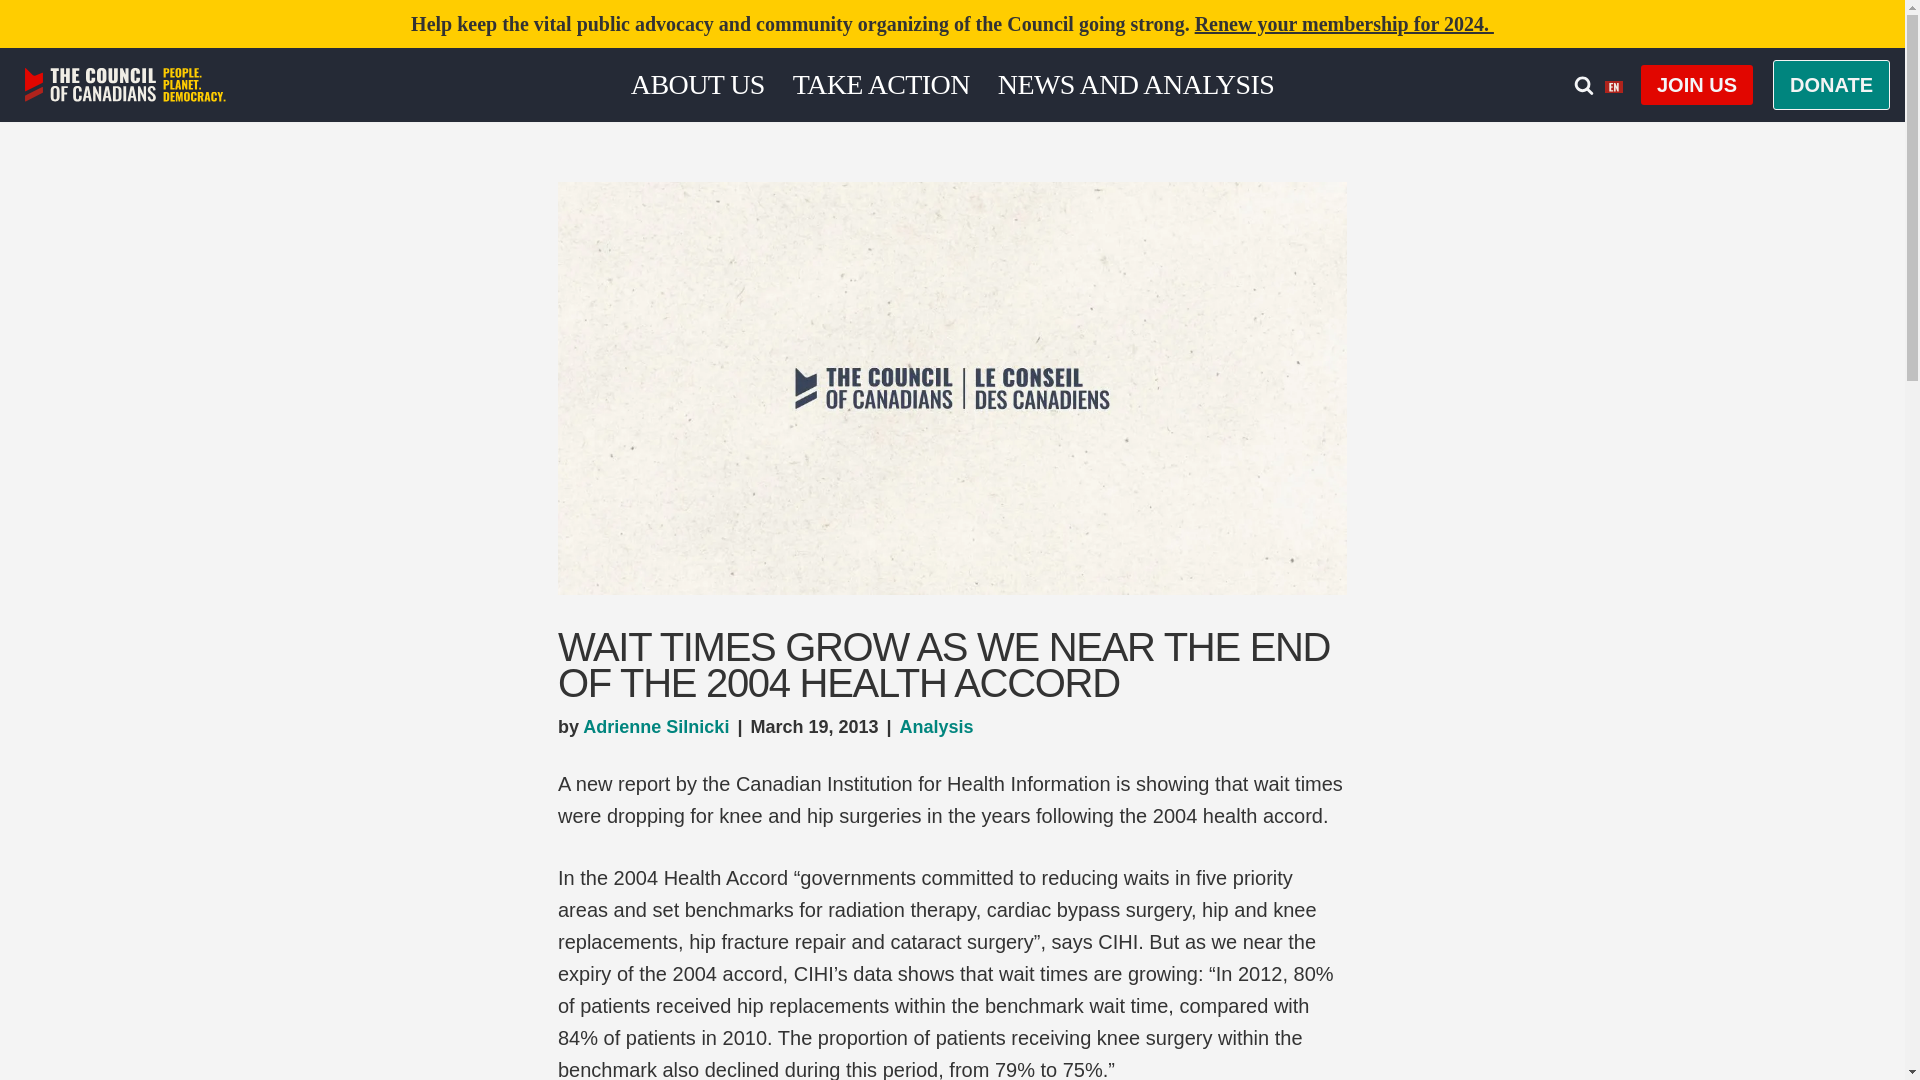  I want to click on Skip to content, so click(15, 42).